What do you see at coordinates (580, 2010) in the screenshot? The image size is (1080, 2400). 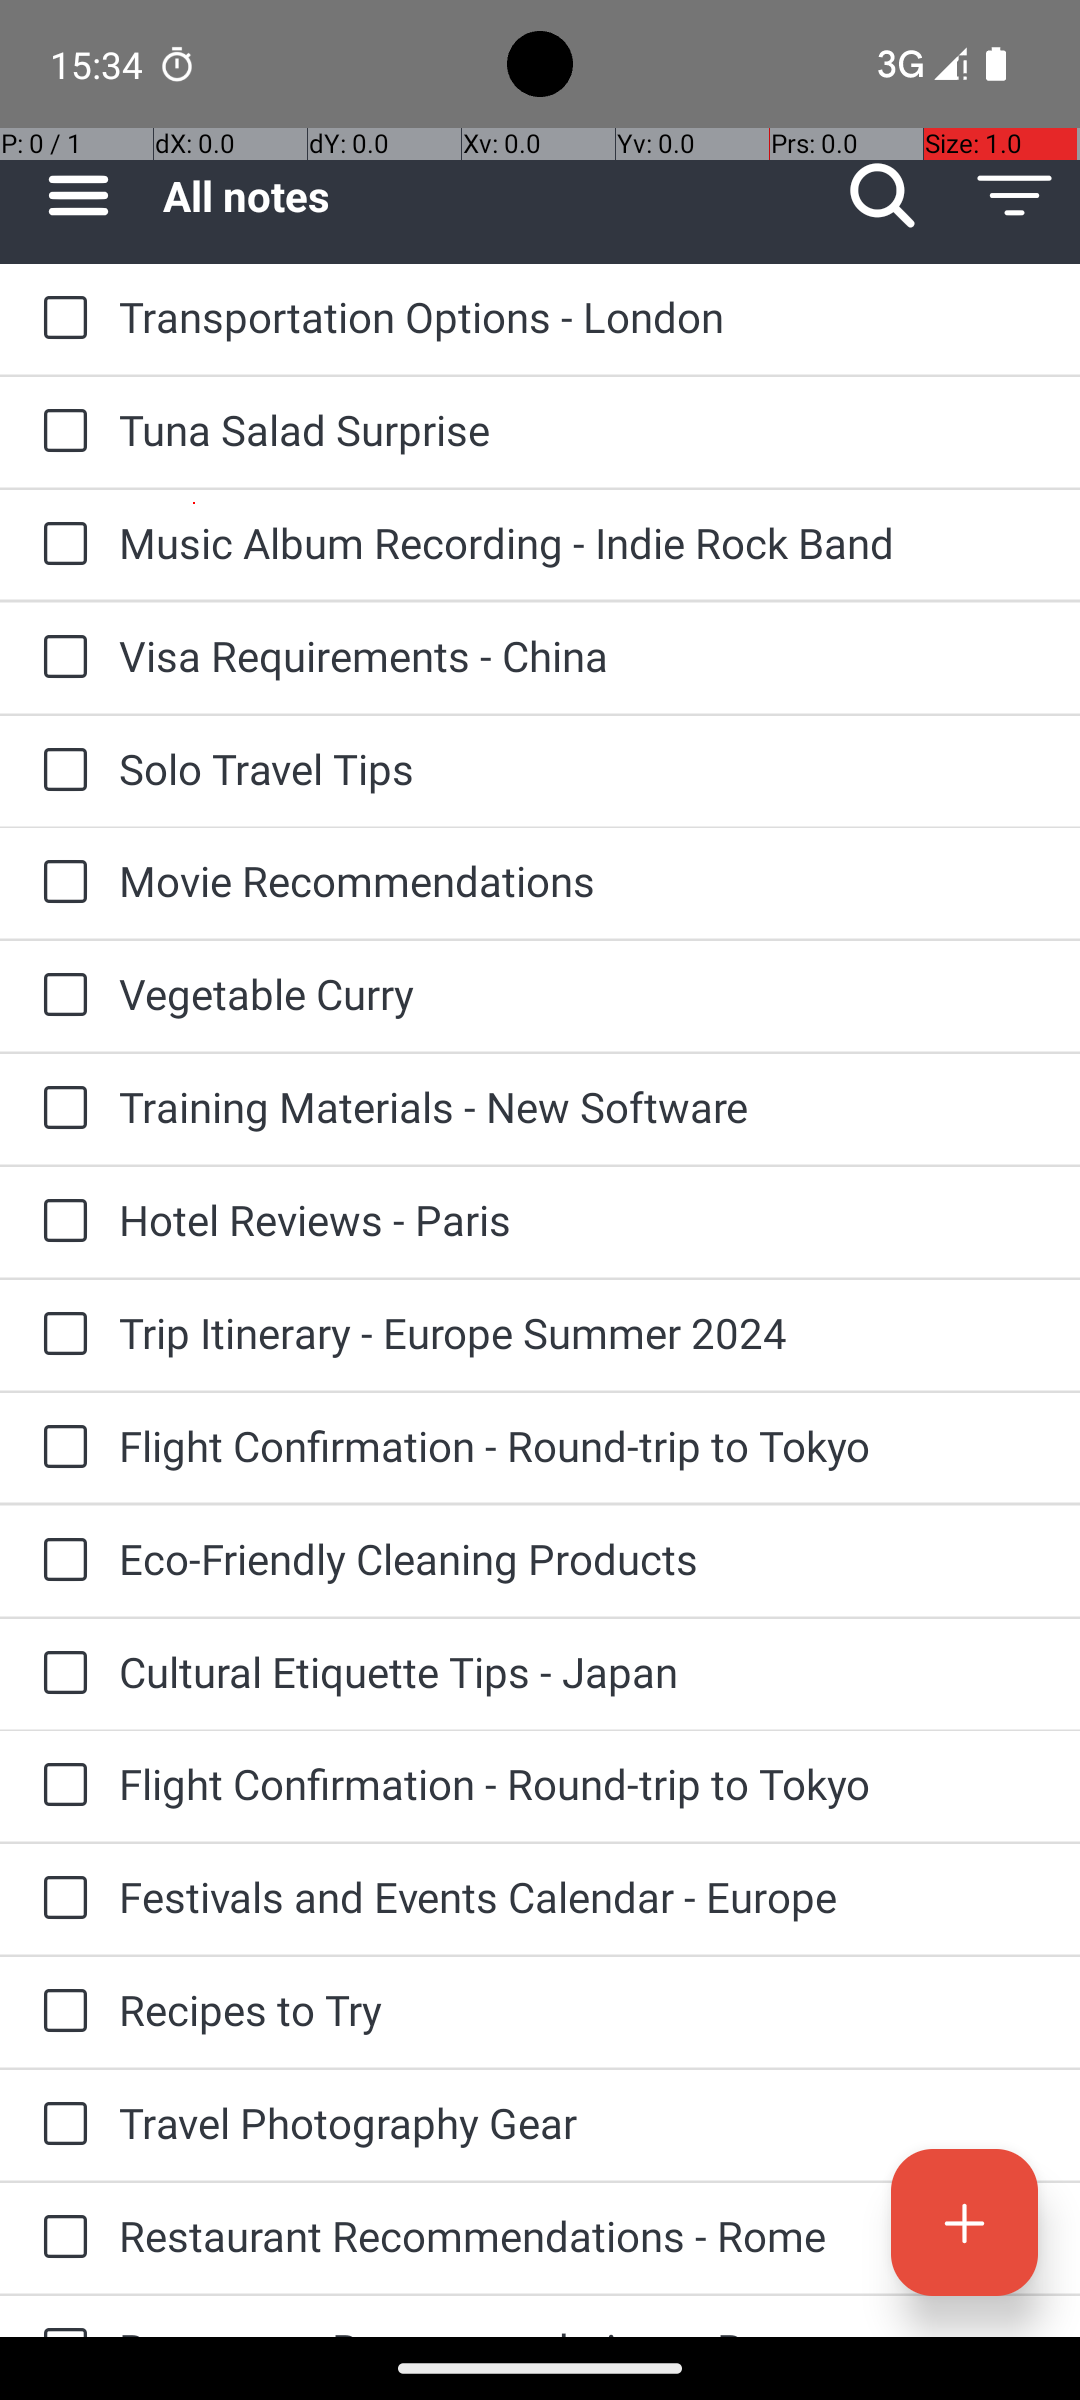 I see `Recipes to Try` at bounding box center [580, 2010].